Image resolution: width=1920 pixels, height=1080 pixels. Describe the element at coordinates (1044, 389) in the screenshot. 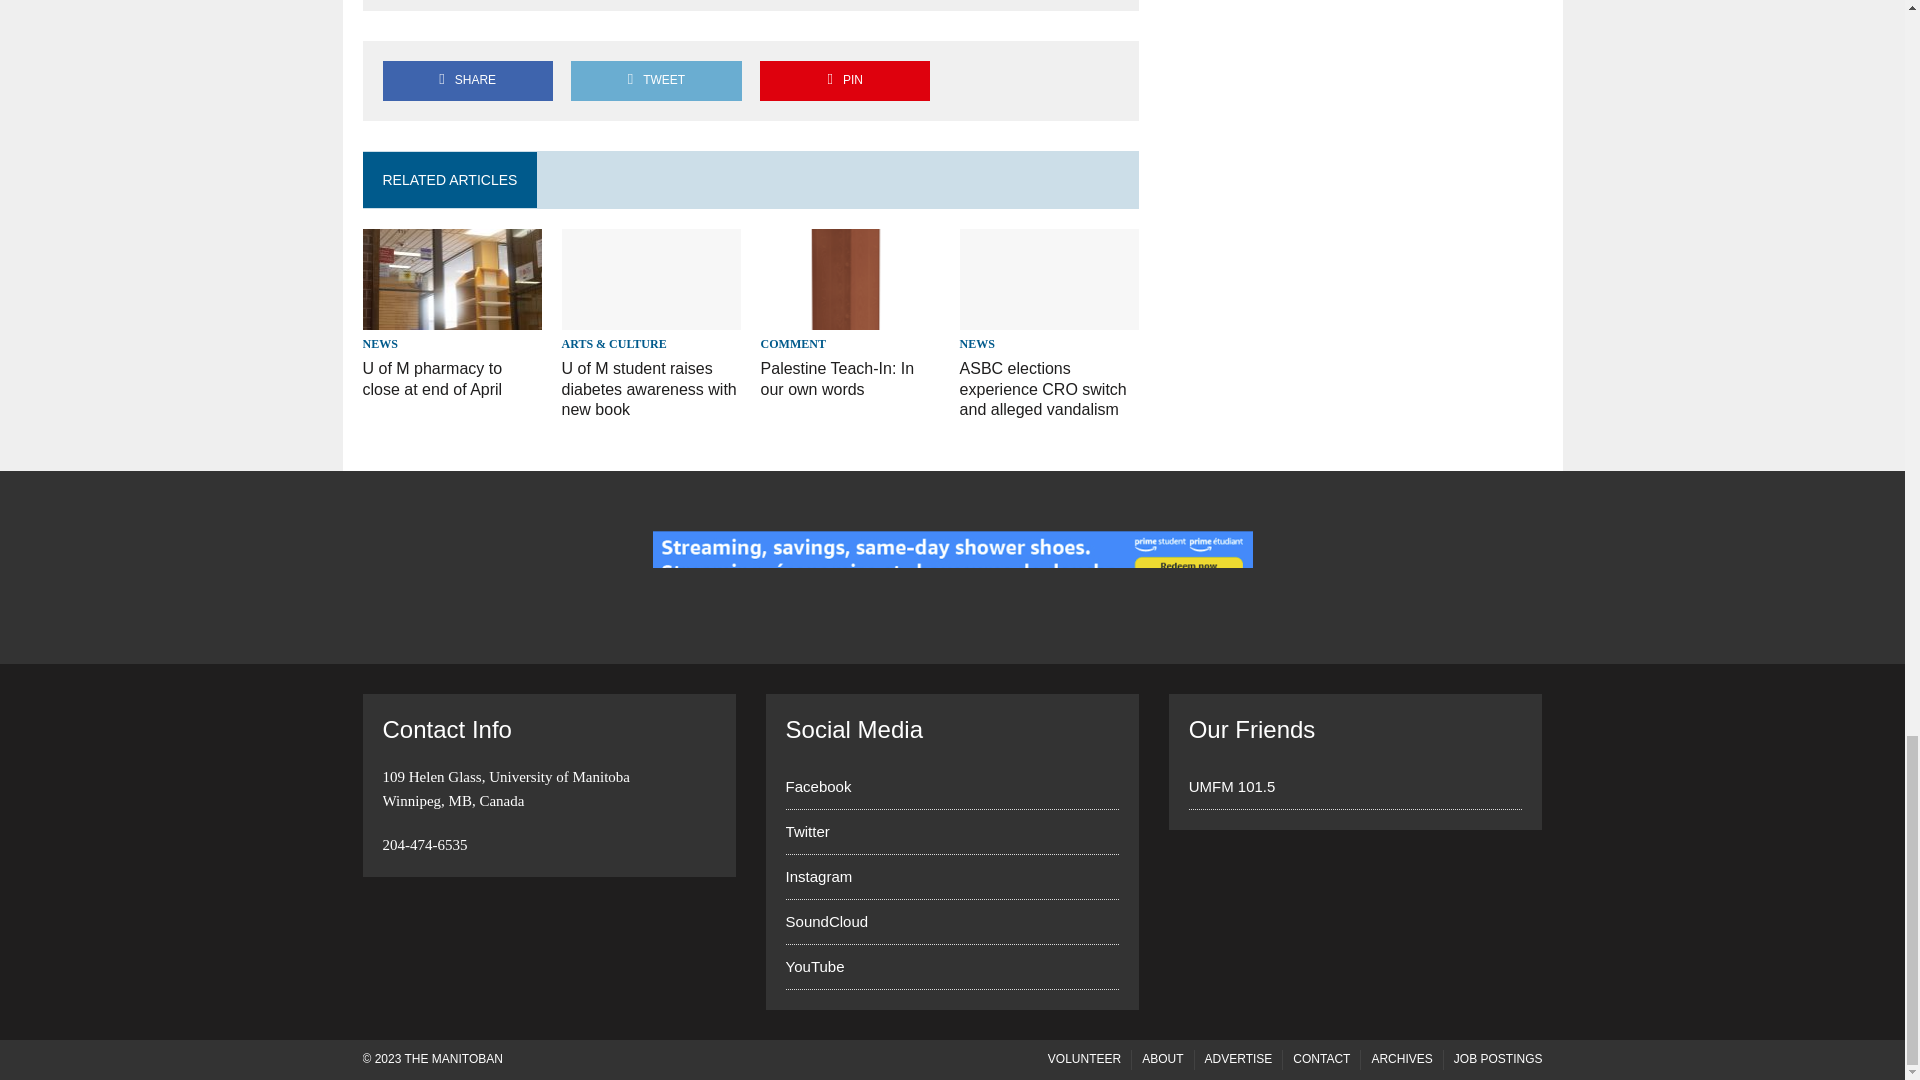

I see `ASBC elections experience  CRO switch and alleged vandalism` at that location.